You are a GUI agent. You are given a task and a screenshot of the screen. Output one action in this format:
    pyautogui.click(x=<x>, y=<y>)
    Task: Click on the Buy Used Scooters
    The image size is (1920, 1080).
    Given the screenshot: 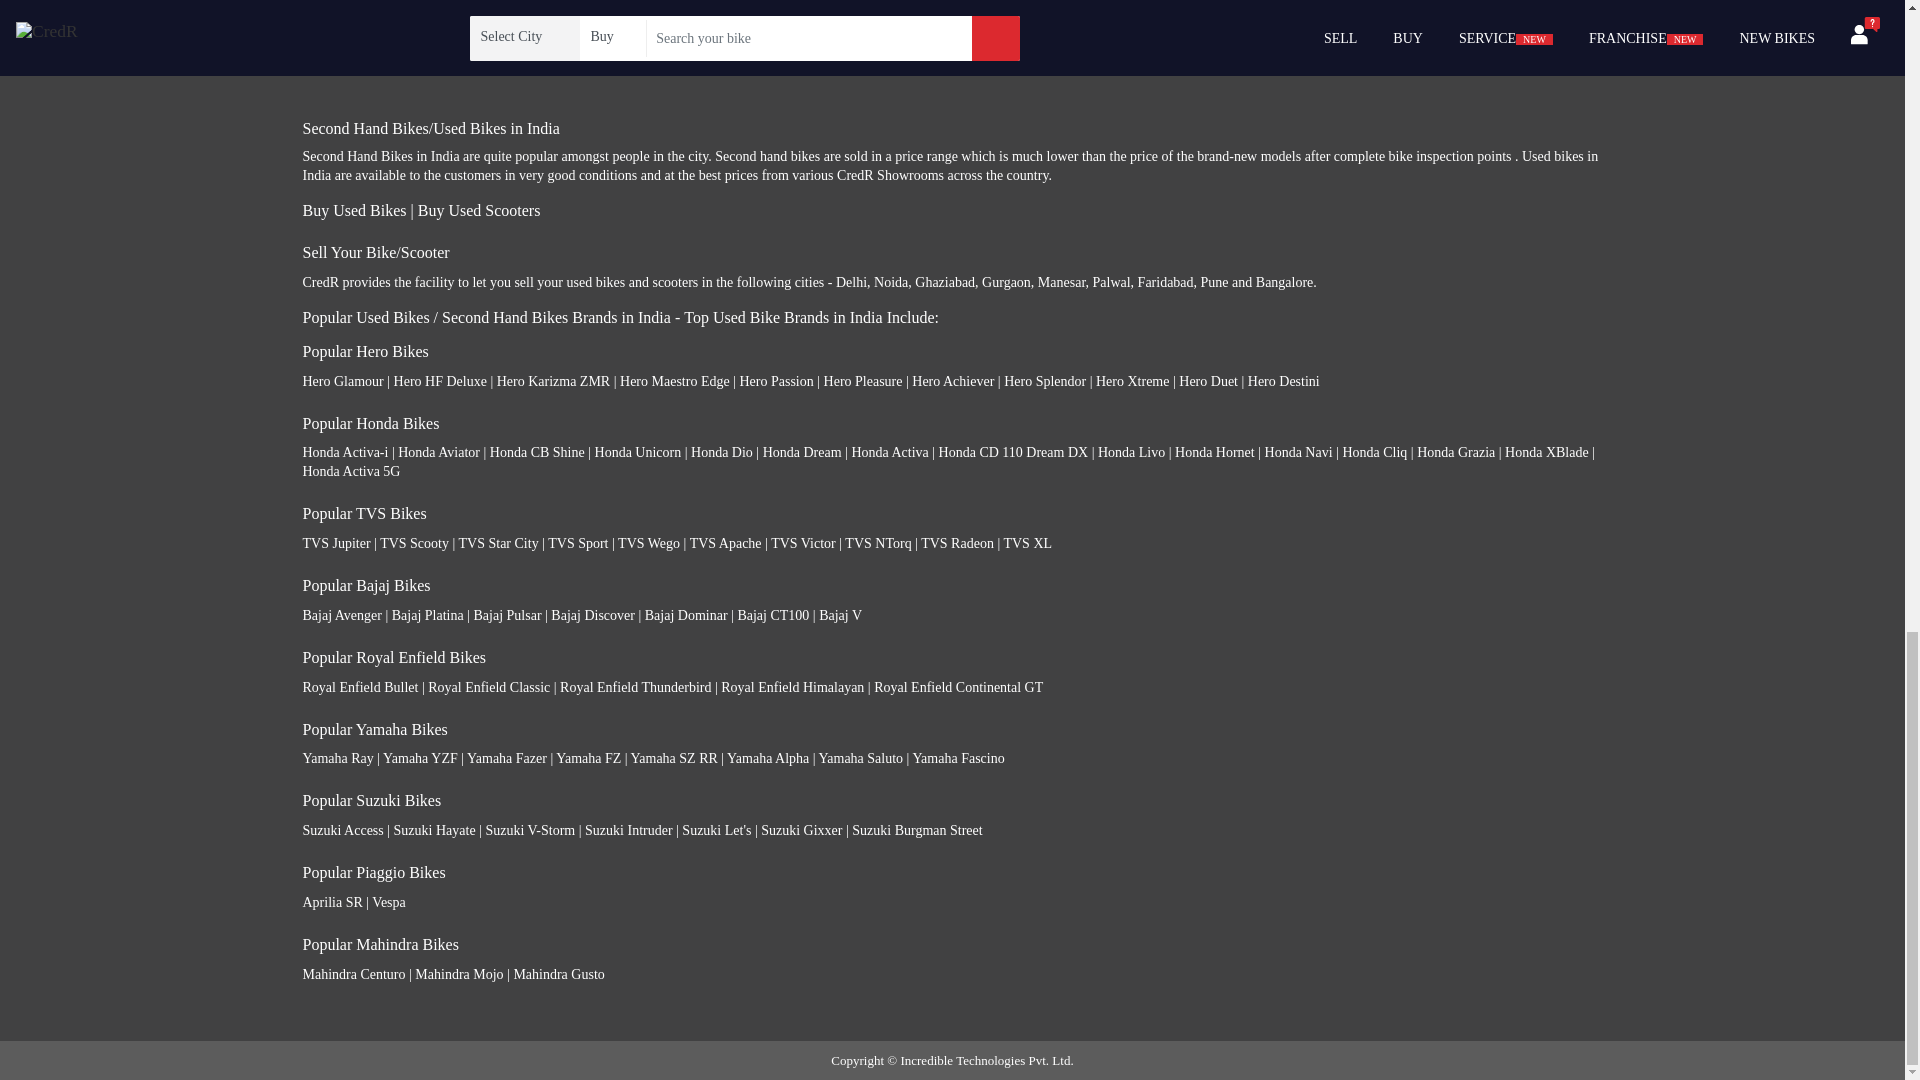 What is the action you would take?
    pyautogui.click(x=480, y=210)
    